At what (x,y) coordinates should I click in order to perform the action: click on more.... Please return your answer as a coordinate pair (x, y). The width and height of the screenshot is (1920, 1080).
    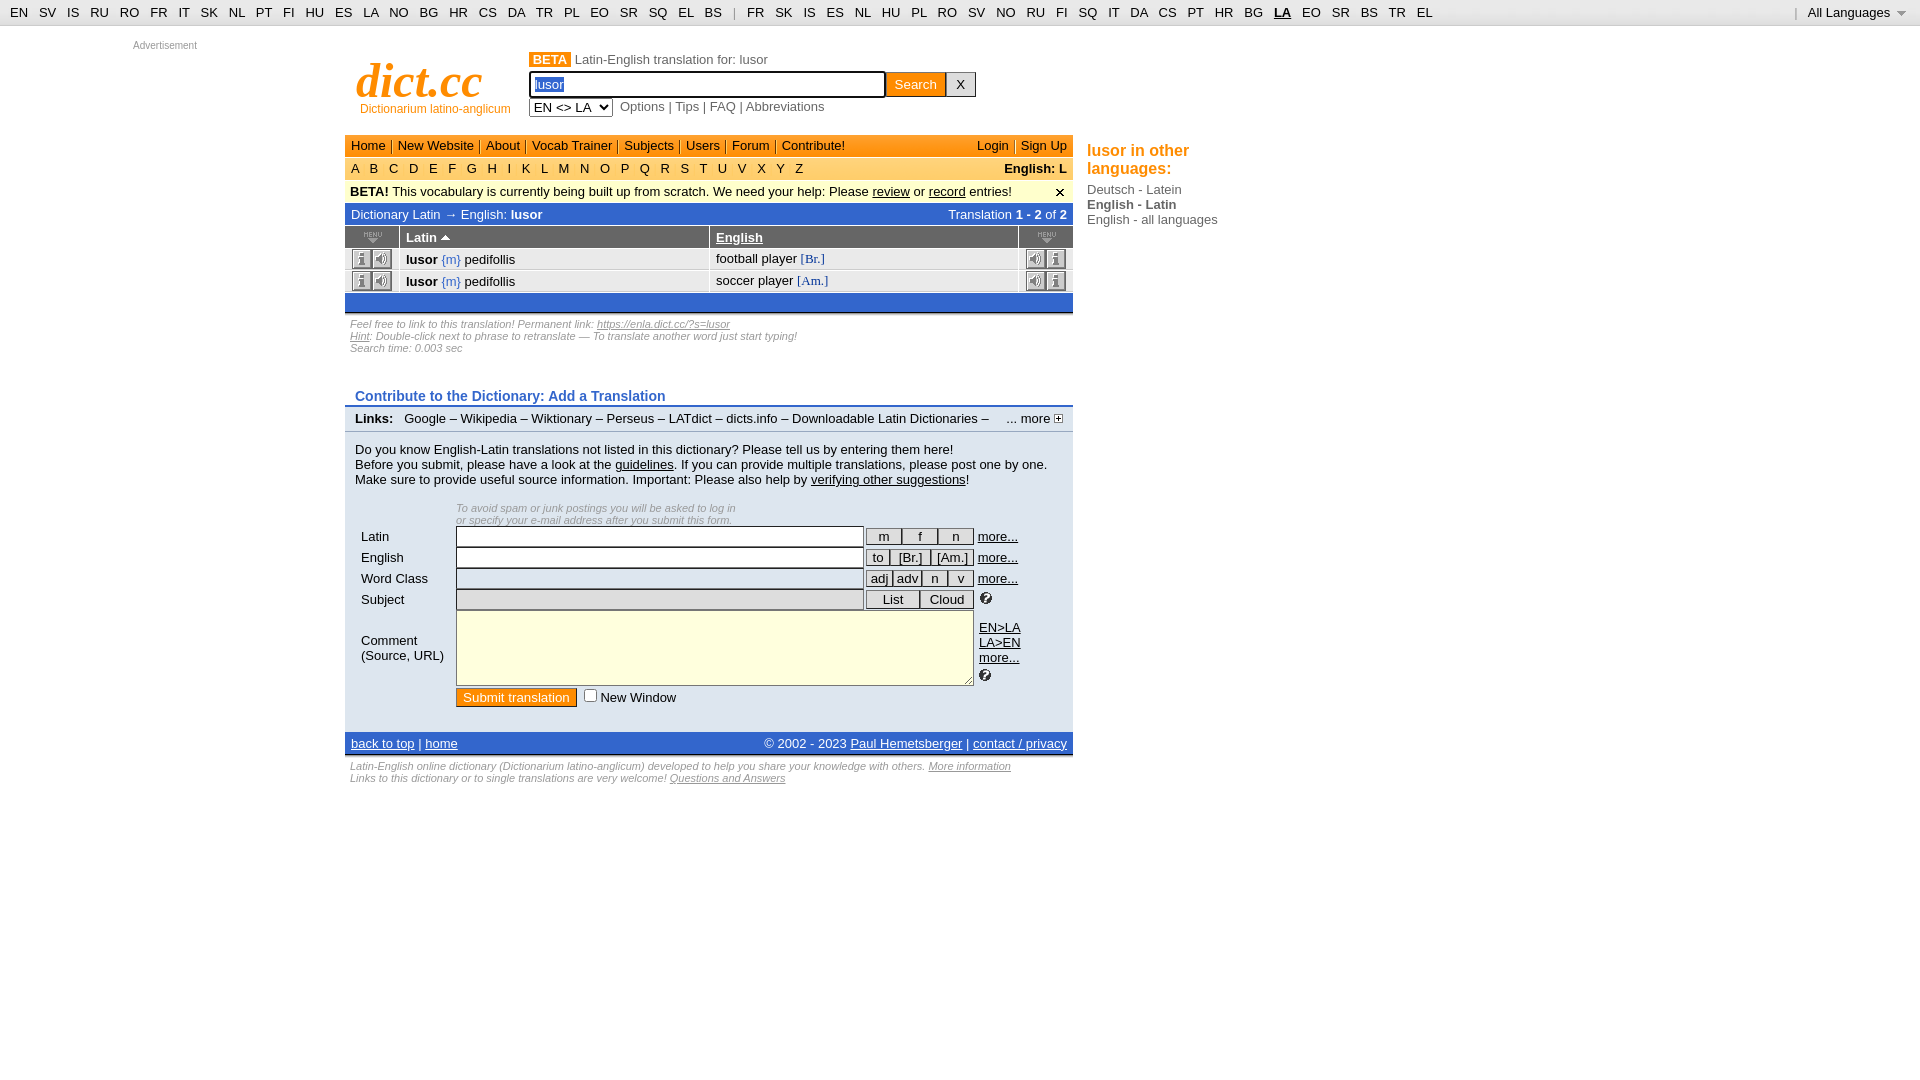
    Looking at the image, I should click on (998, 578).